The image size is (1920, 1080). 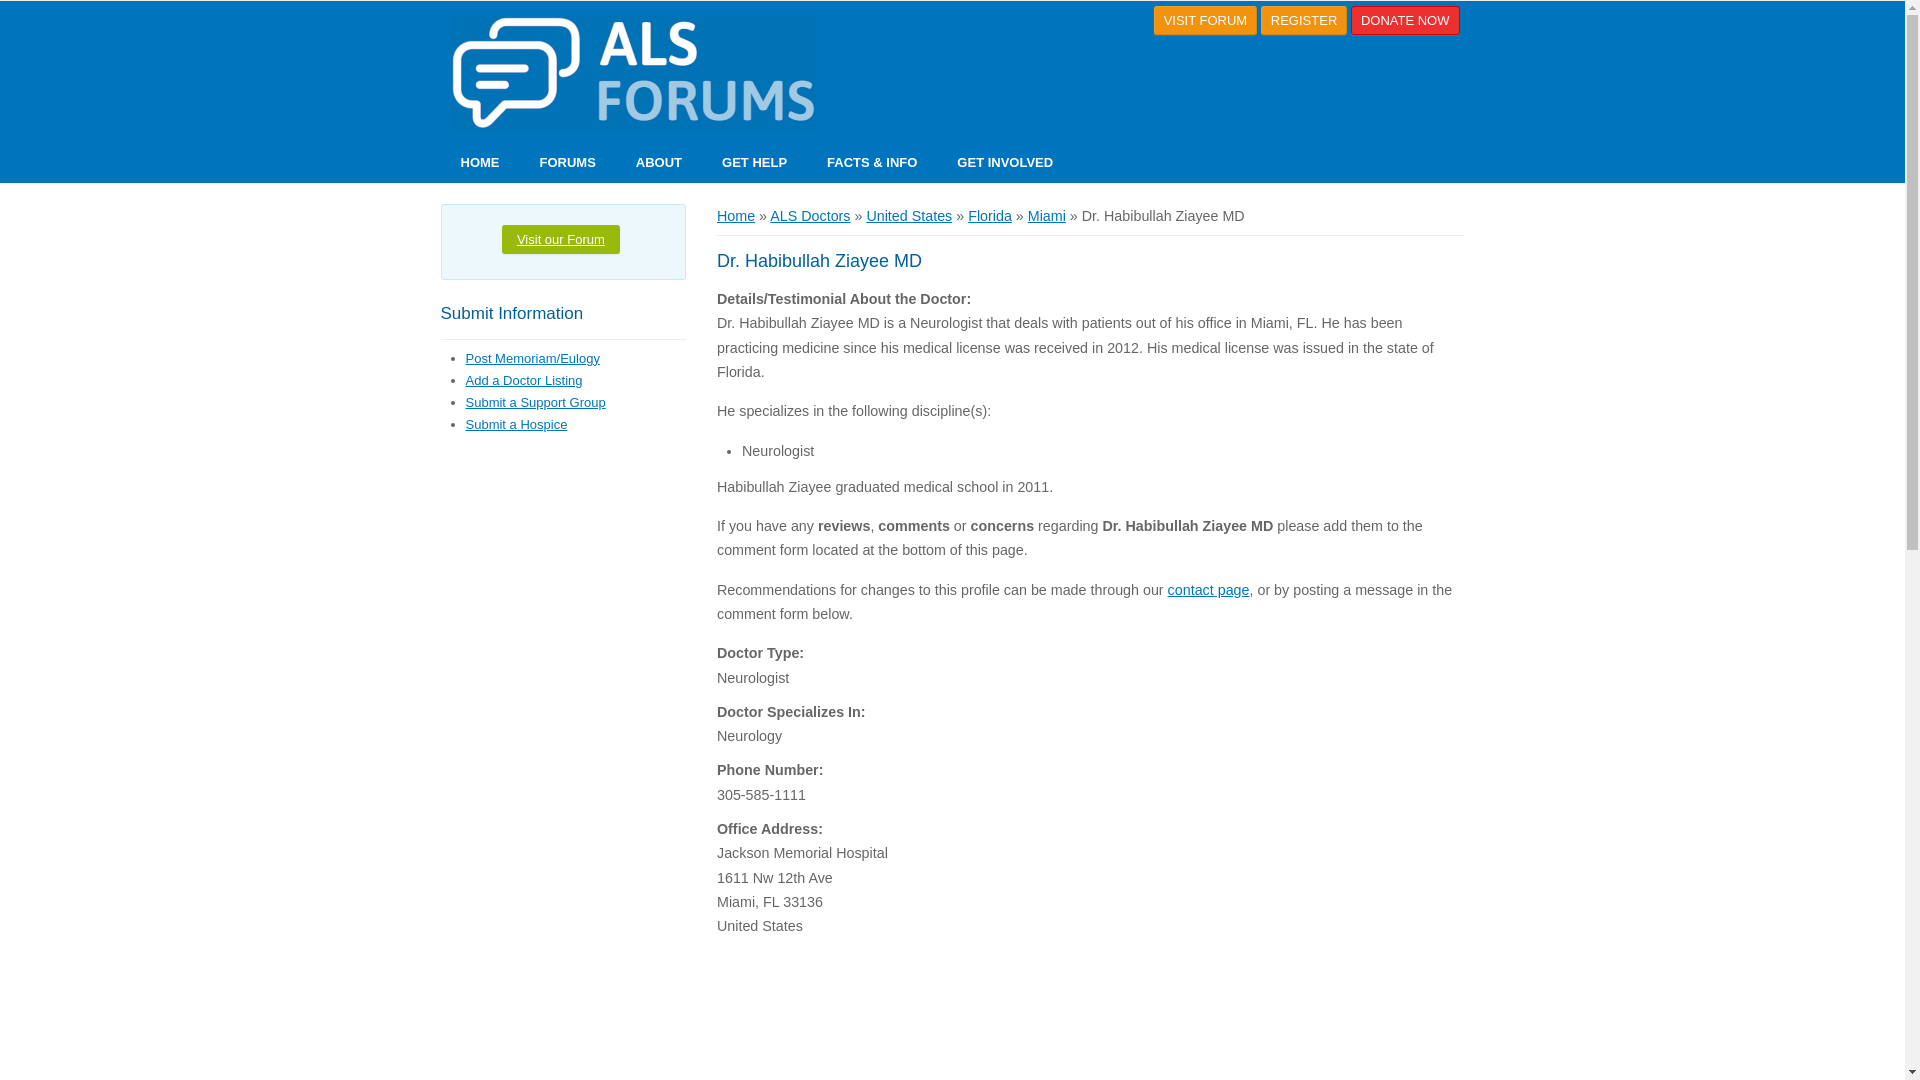 What do you see at coordinates (735, 216) in the screenshot?
I see `Home` at bounding box center [735, 216].